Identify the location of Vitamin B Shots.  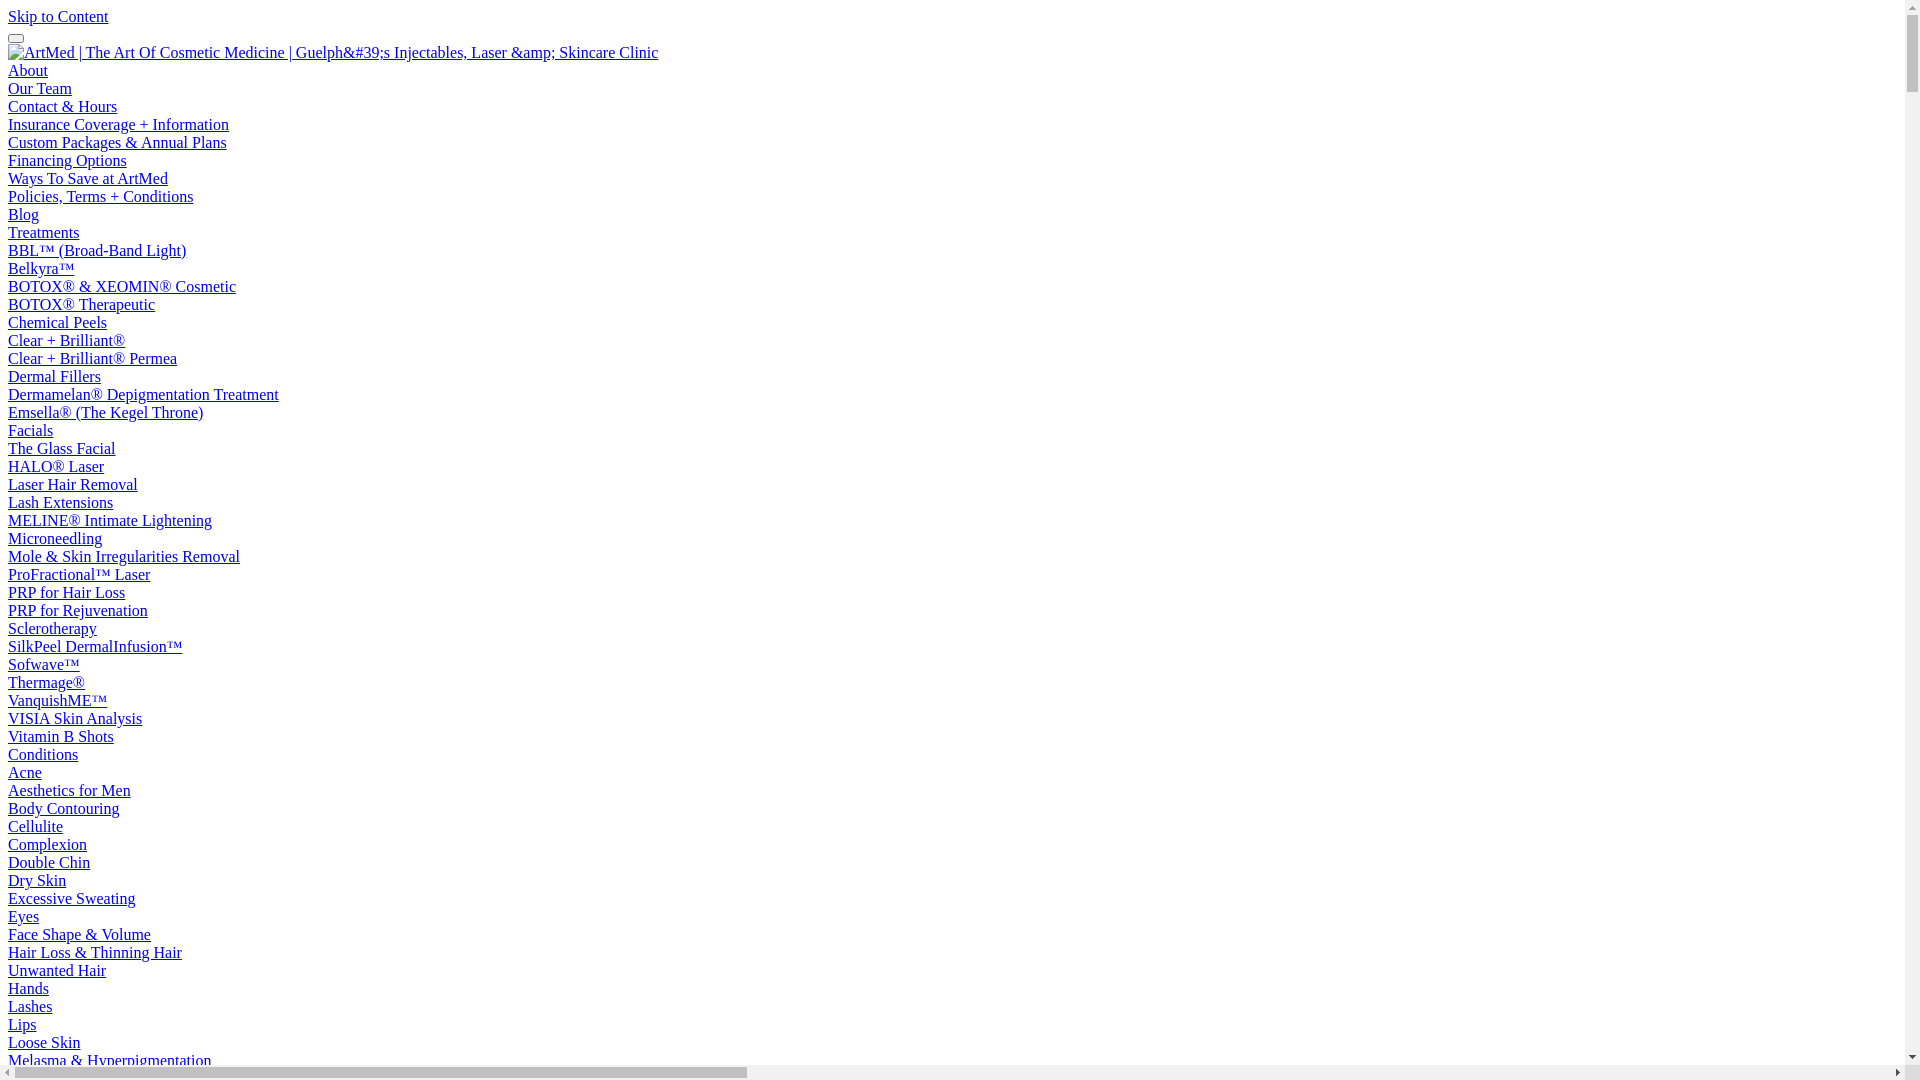
(61, 736).